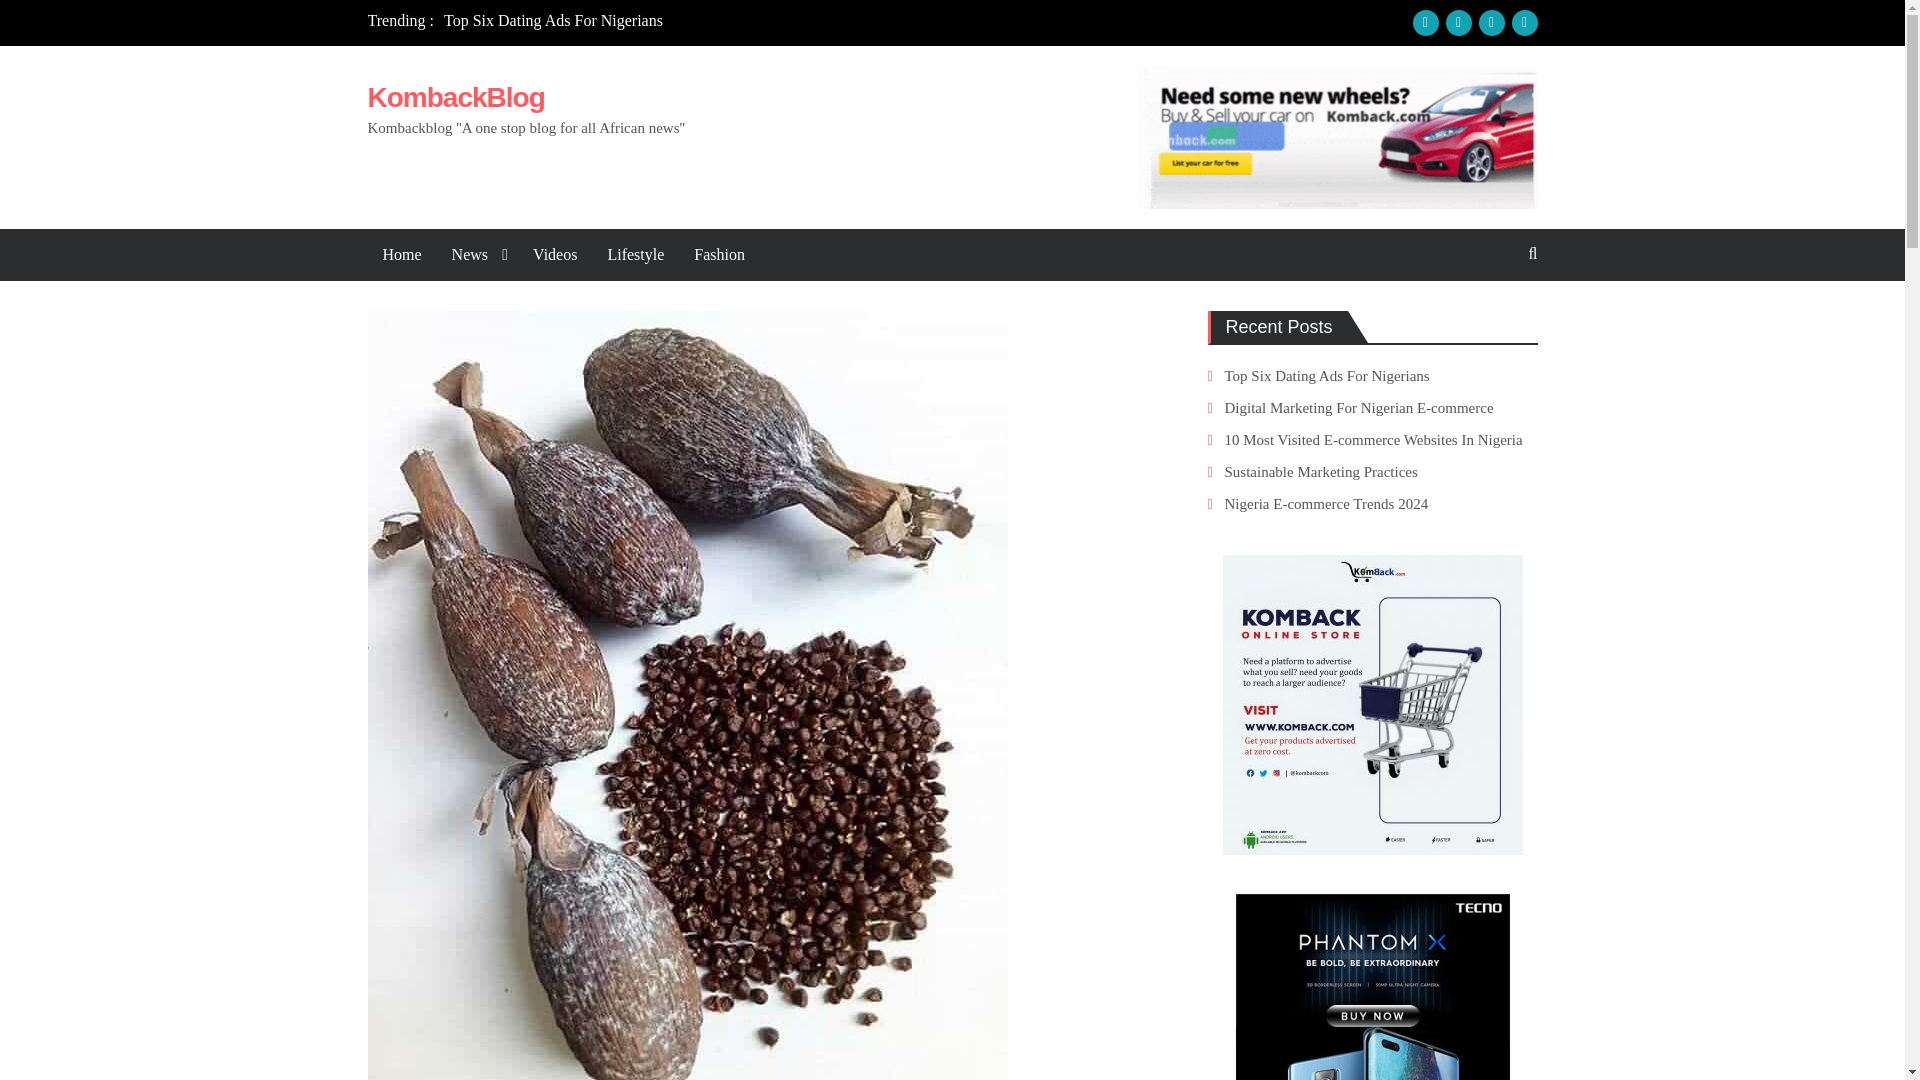 Image resolution: width=1920 pixels, height=1080 pixels. What do you see at coordinates (552, 20) in the screenshot?
I see `Top Six Dating Ads For Nigerians` at bounding box center [552, 20].